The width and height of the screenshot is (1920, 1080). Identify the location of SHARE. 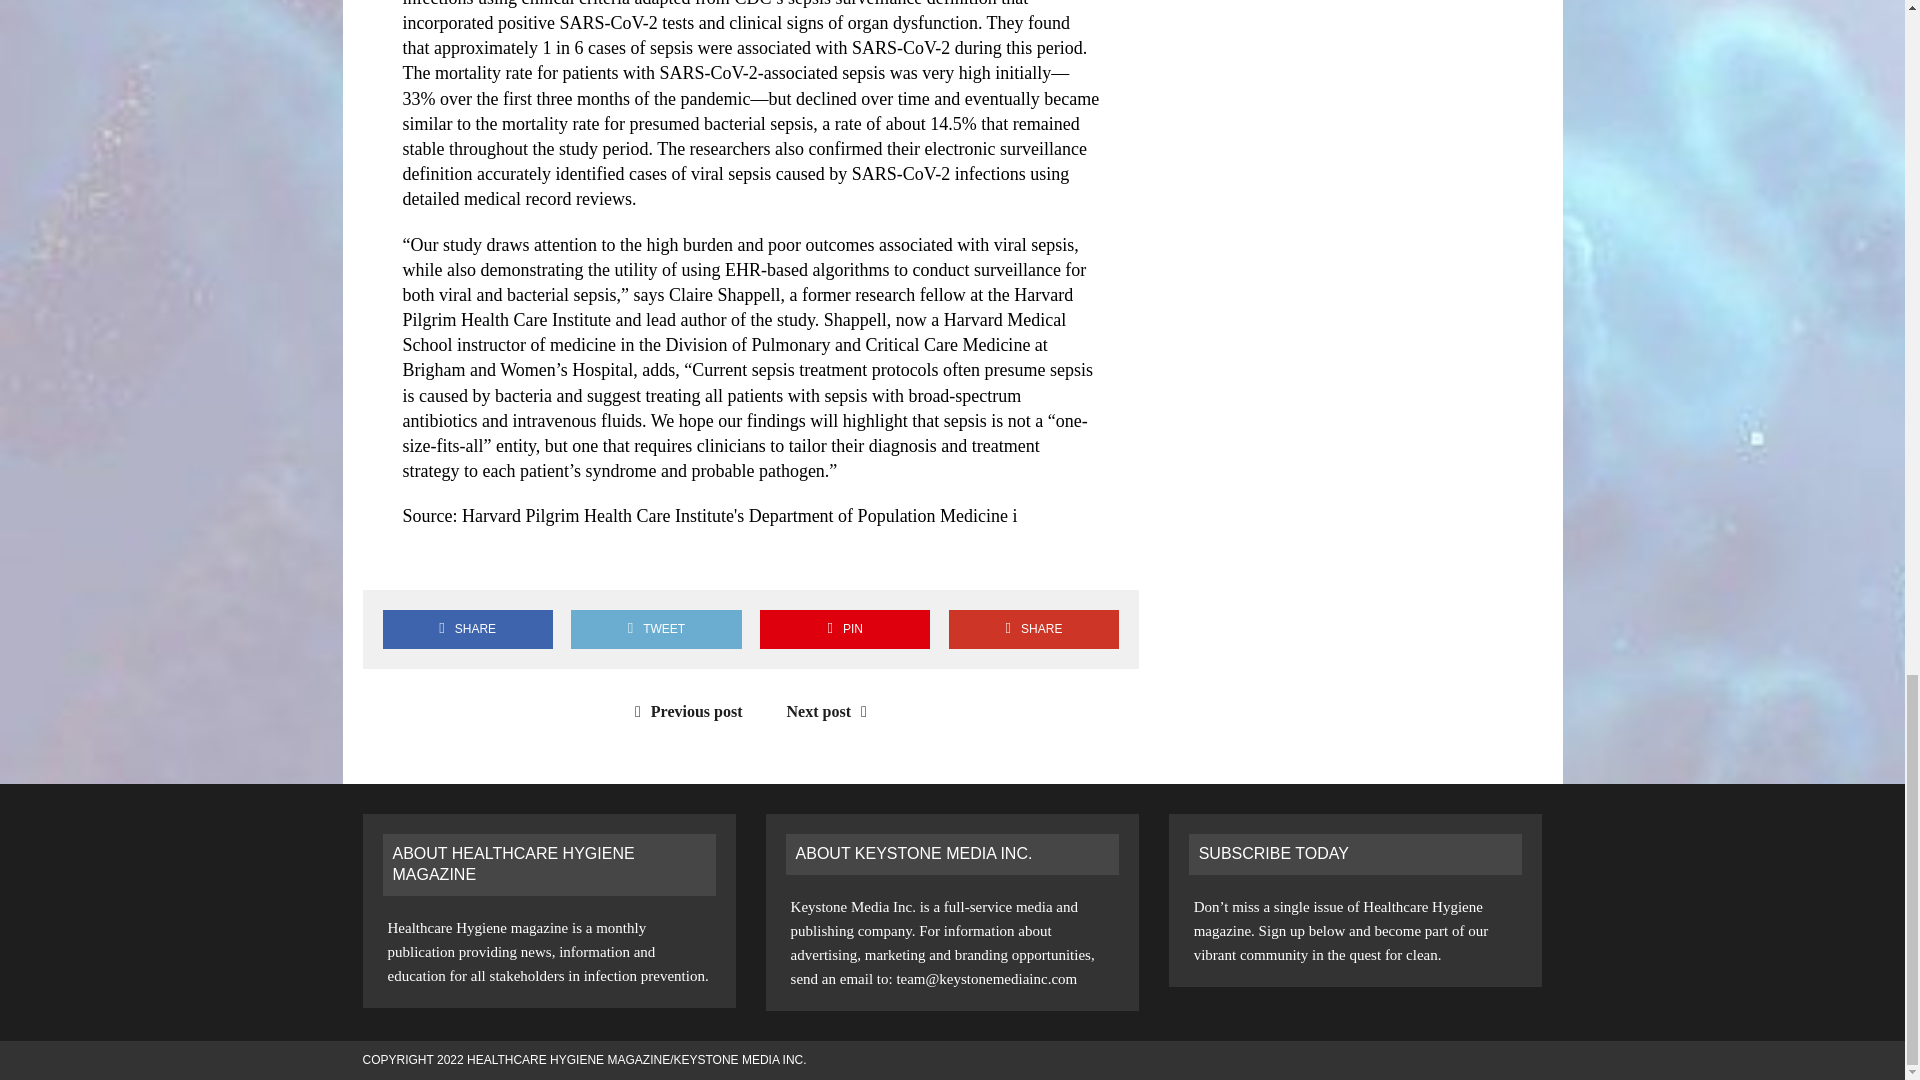
(467, 630).